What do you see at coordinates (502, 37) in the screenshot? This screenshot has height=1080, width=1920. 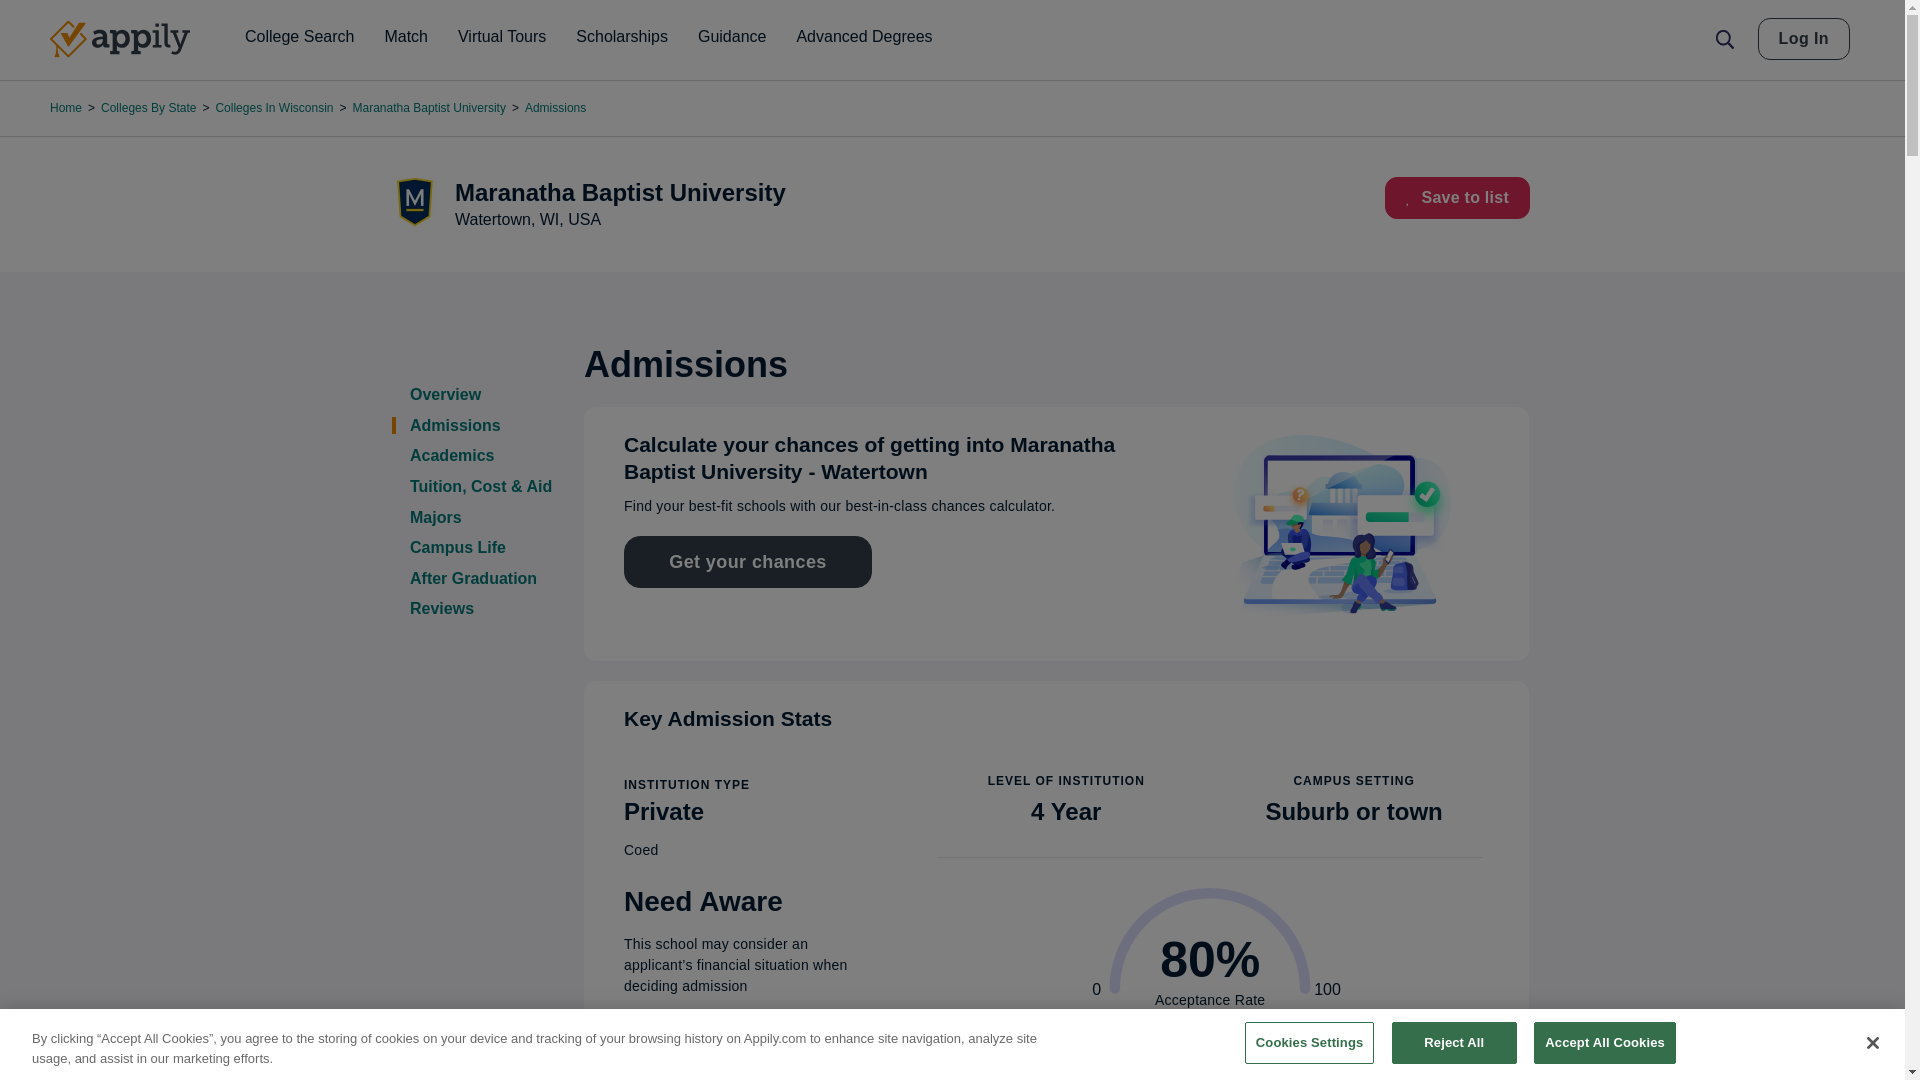 I see `Virtual Tours` at bounding box center [502, 37].